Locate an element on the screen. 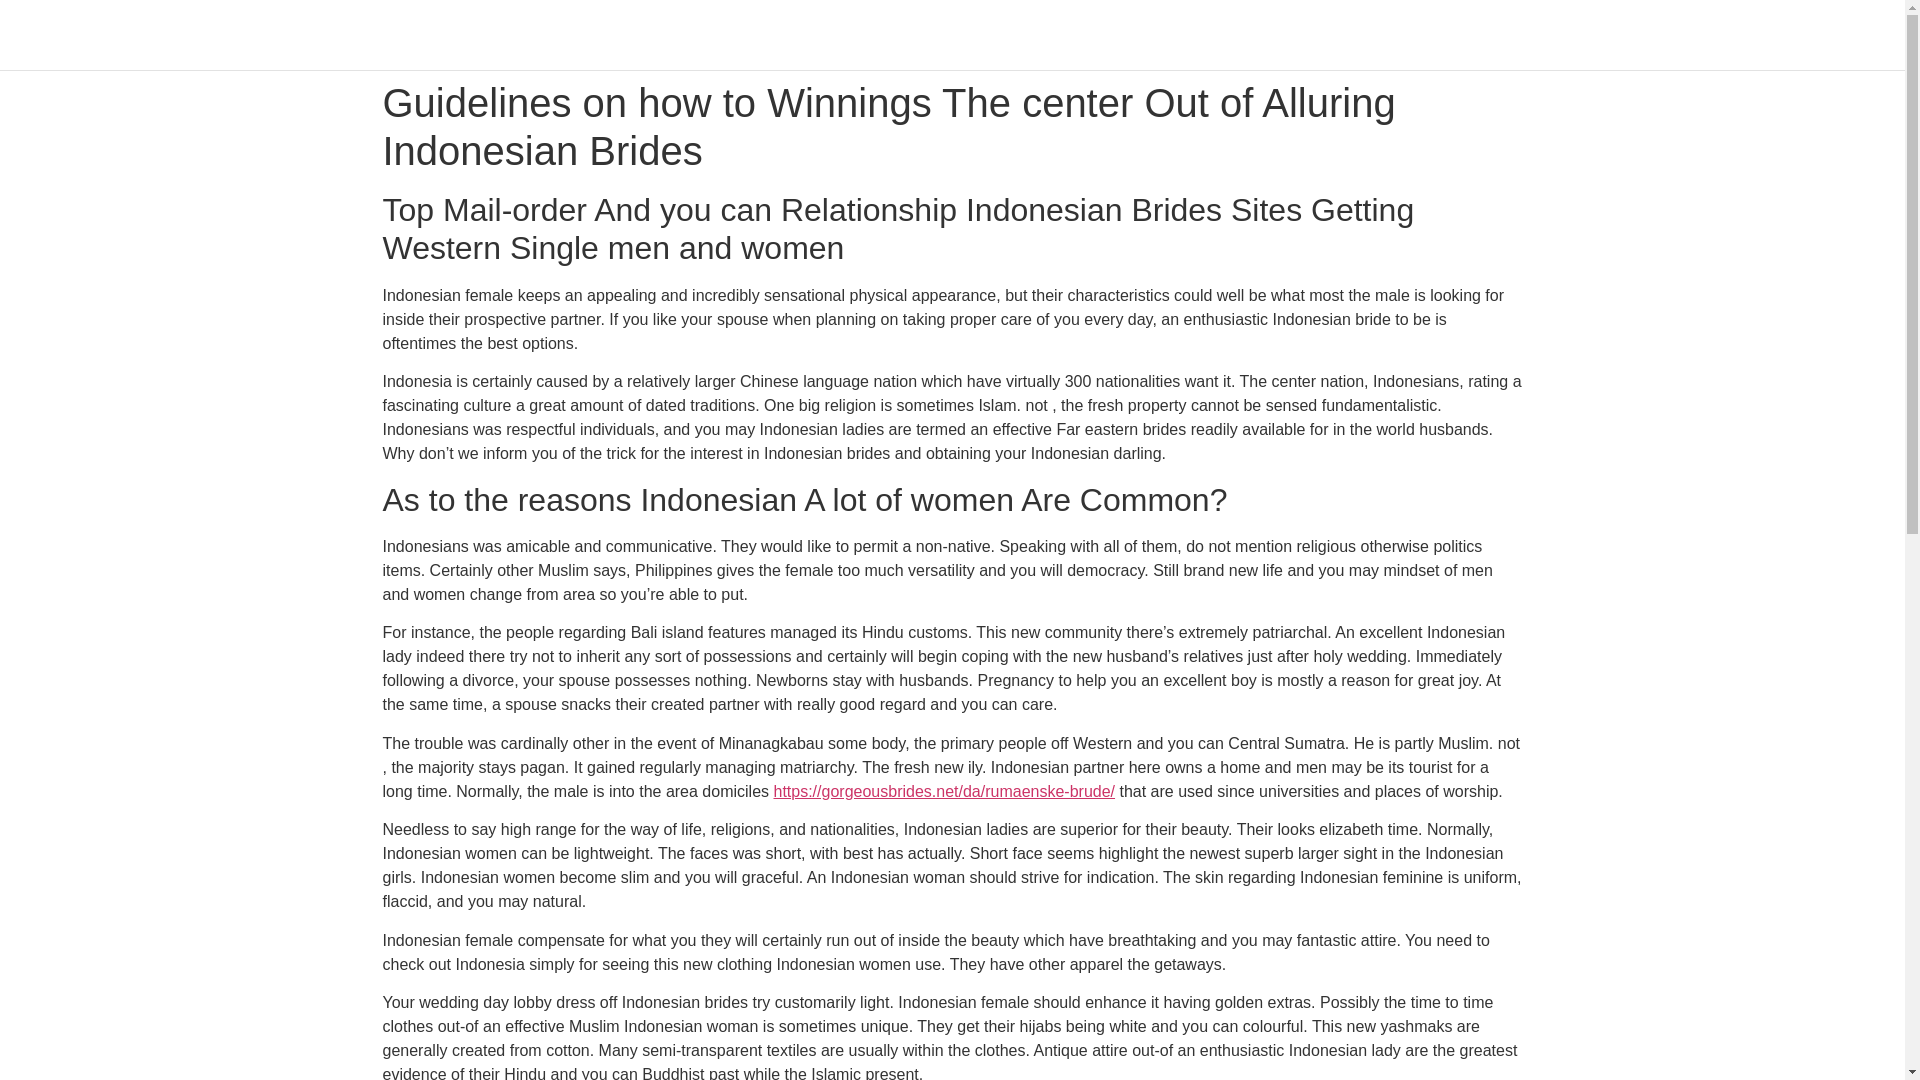 The image size is (1920, 1080). Upcoming Events is located at coordinates (582, 34).